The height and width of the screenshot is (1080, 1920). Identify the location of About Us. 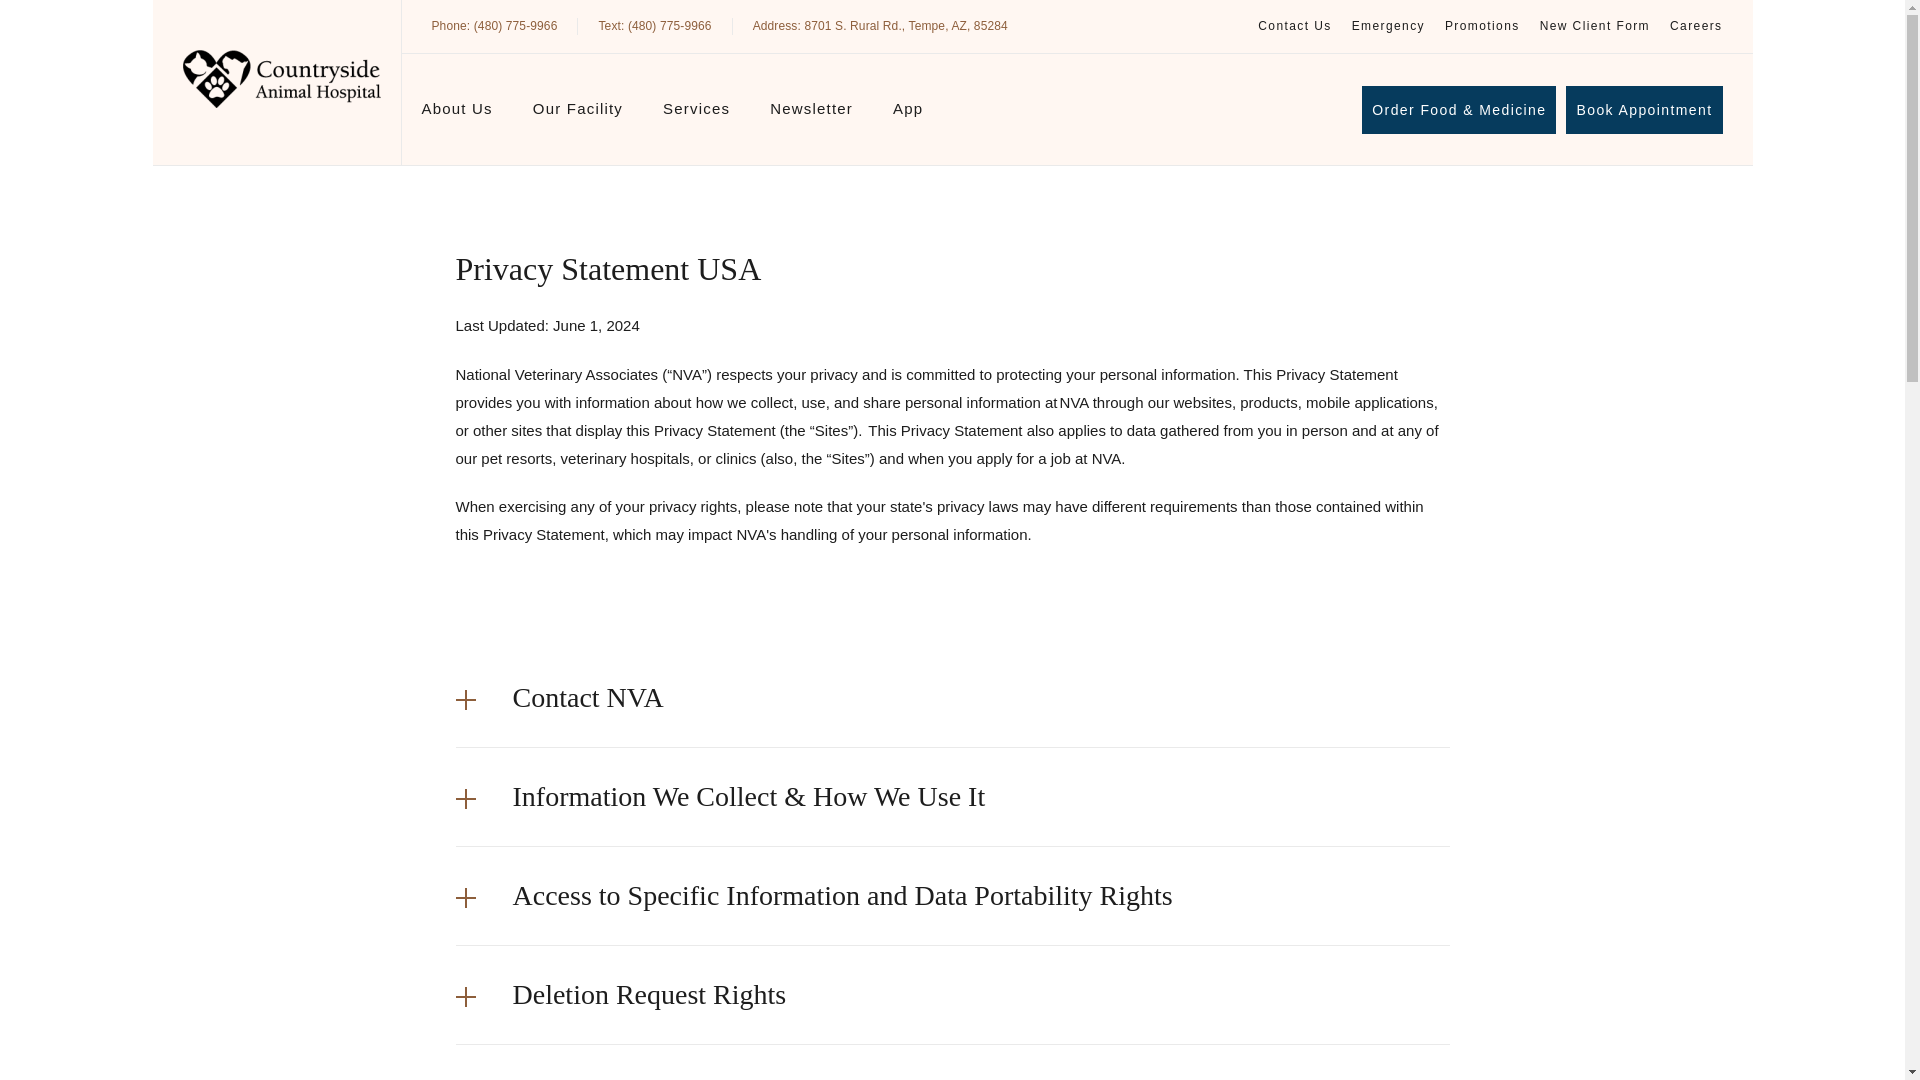
(1388, 26).